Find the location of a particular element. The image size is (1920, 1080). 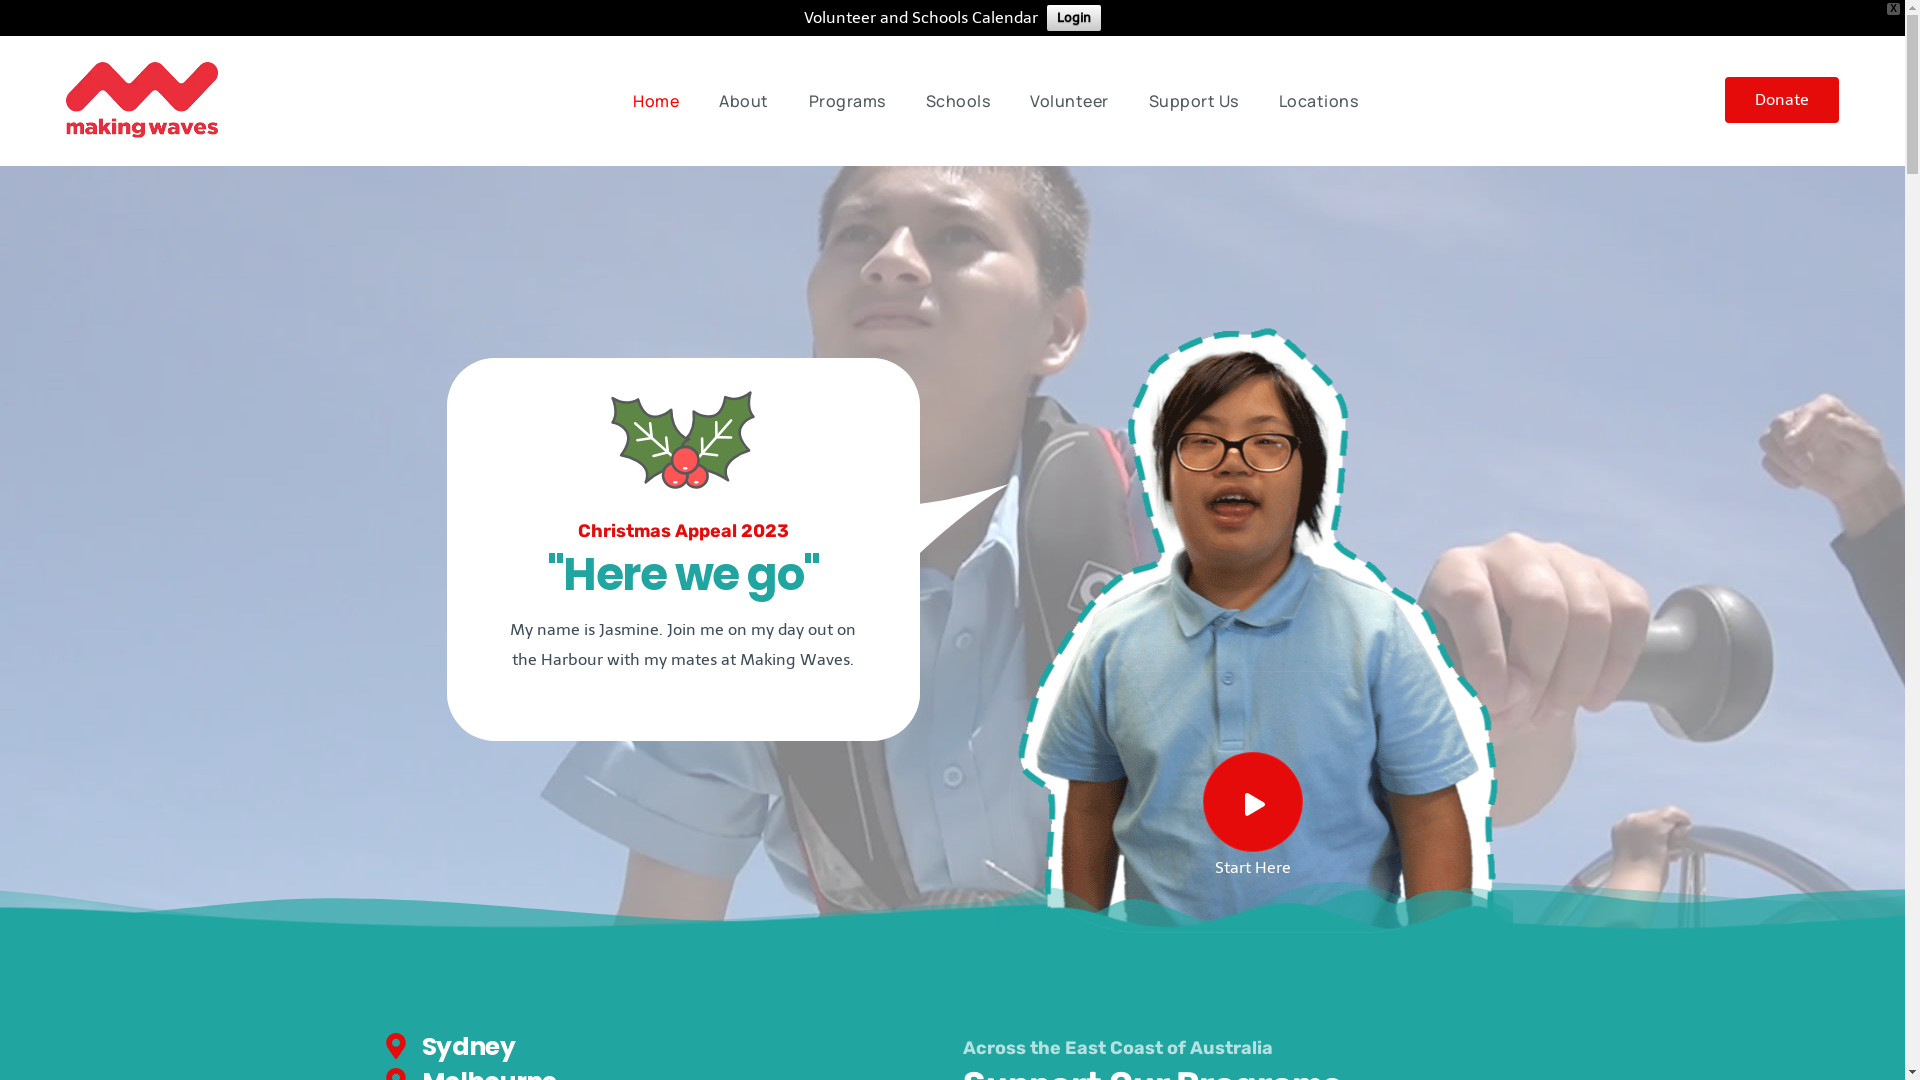

Support Us is located at coordinates (1194, 101).